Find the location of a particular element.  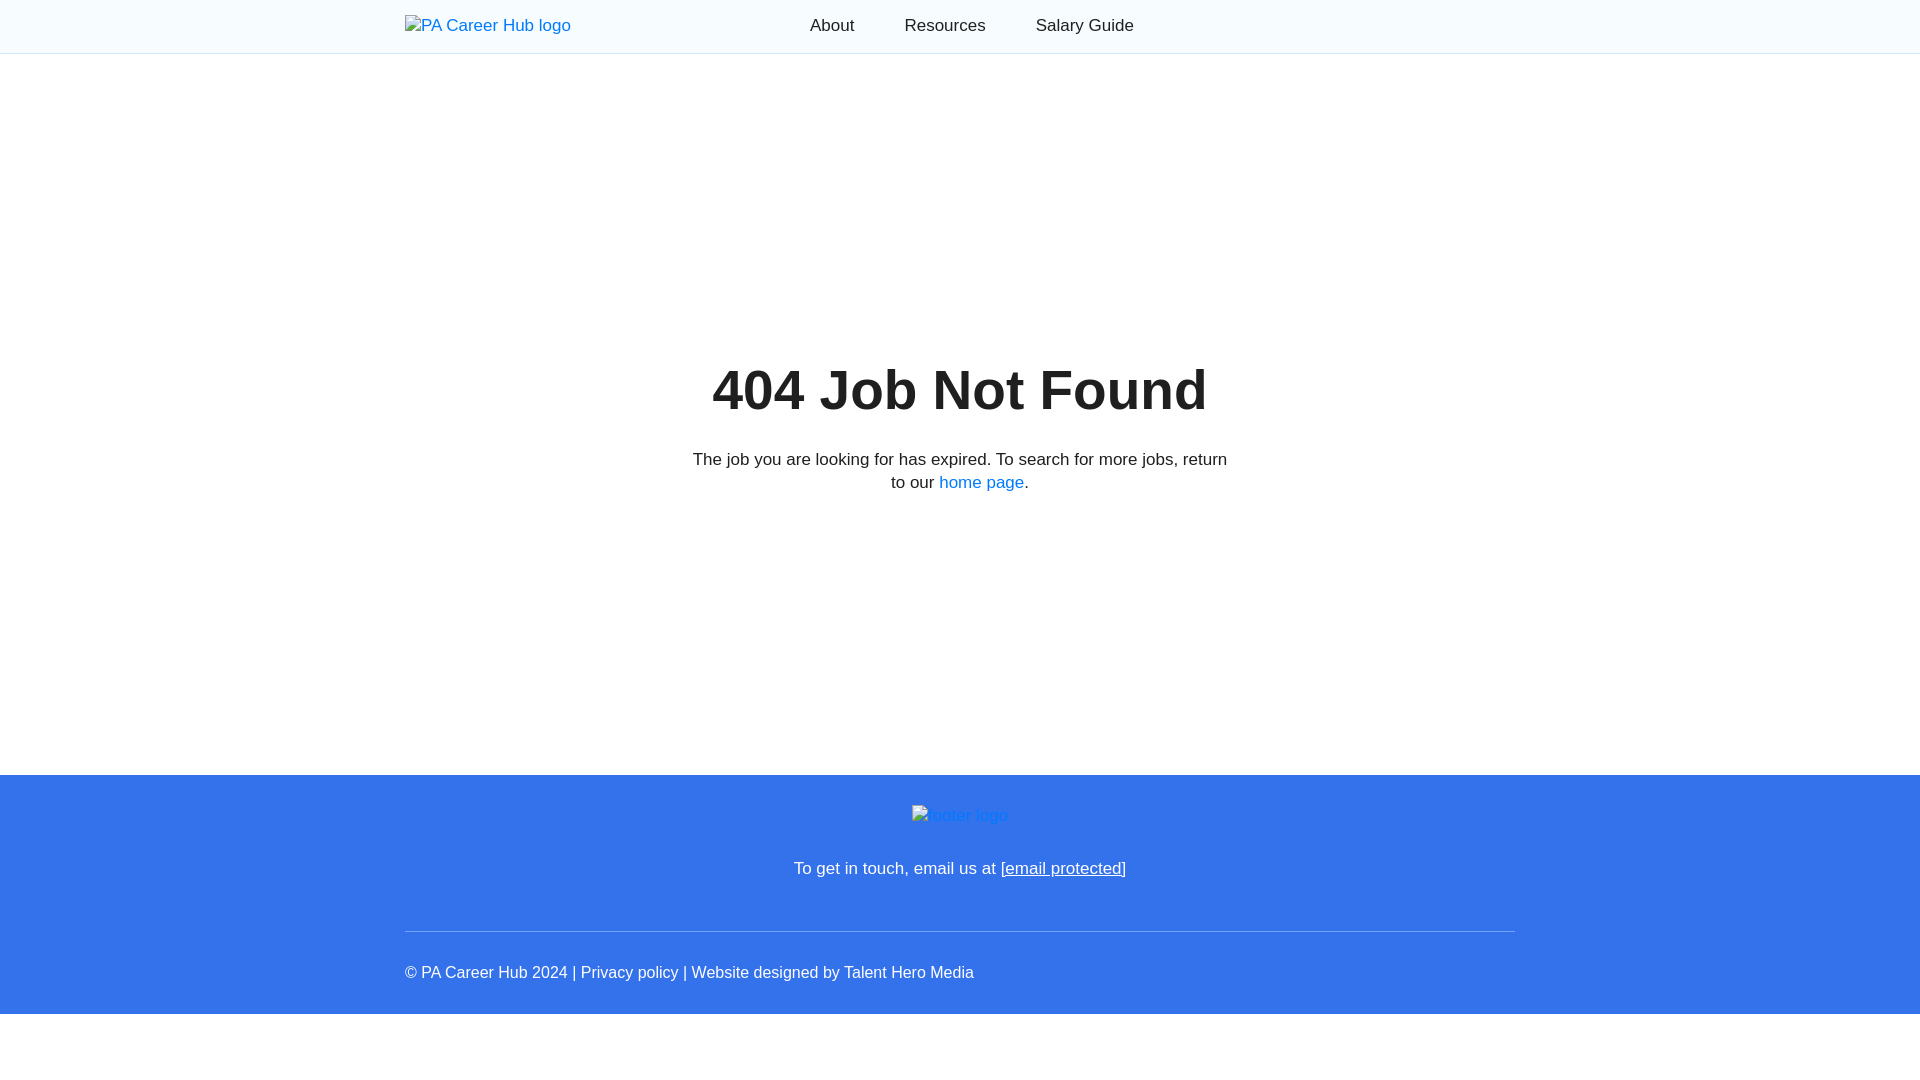

Search is located at coordinates (258, 108).